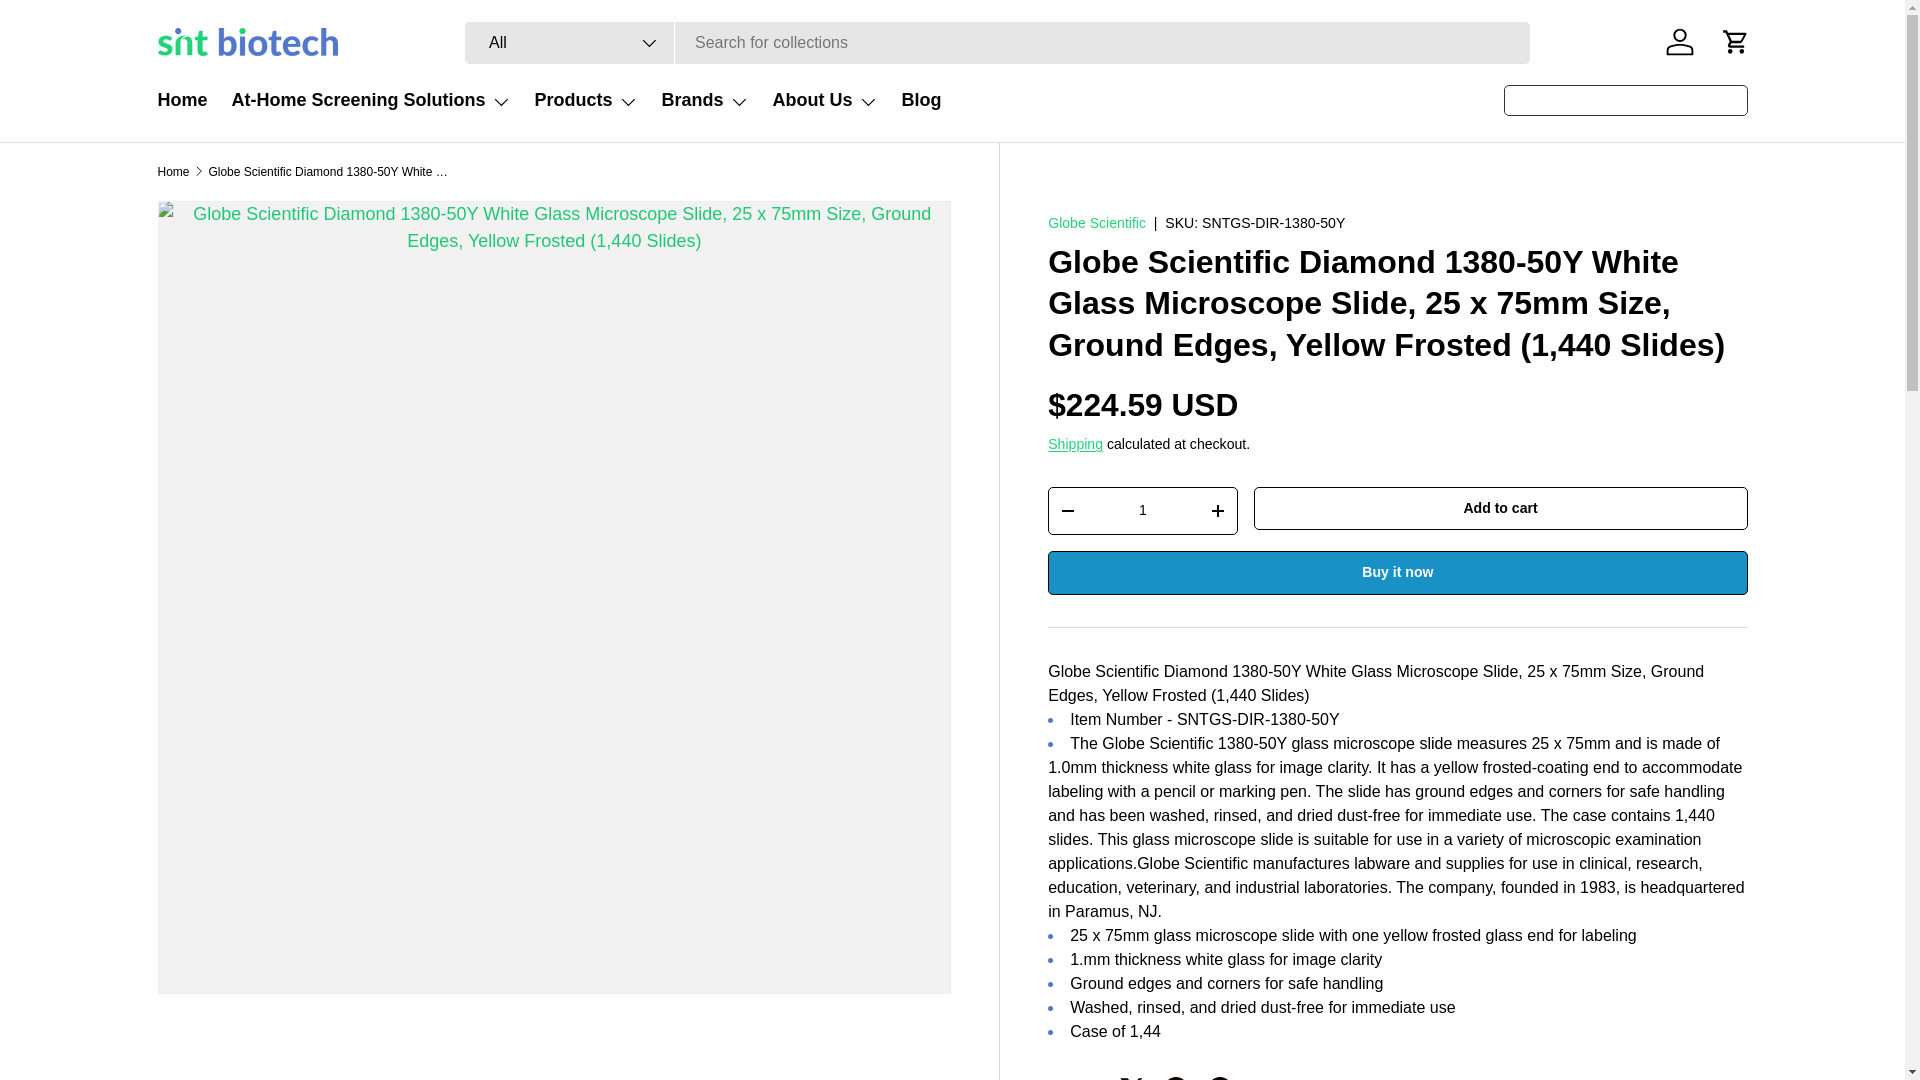 The image size is (1920, 1080). What do you see at coordinates (1220, 1074) in the screenshot?
I see `Pin on Pinterest` at bounding box center [1220, 1074].